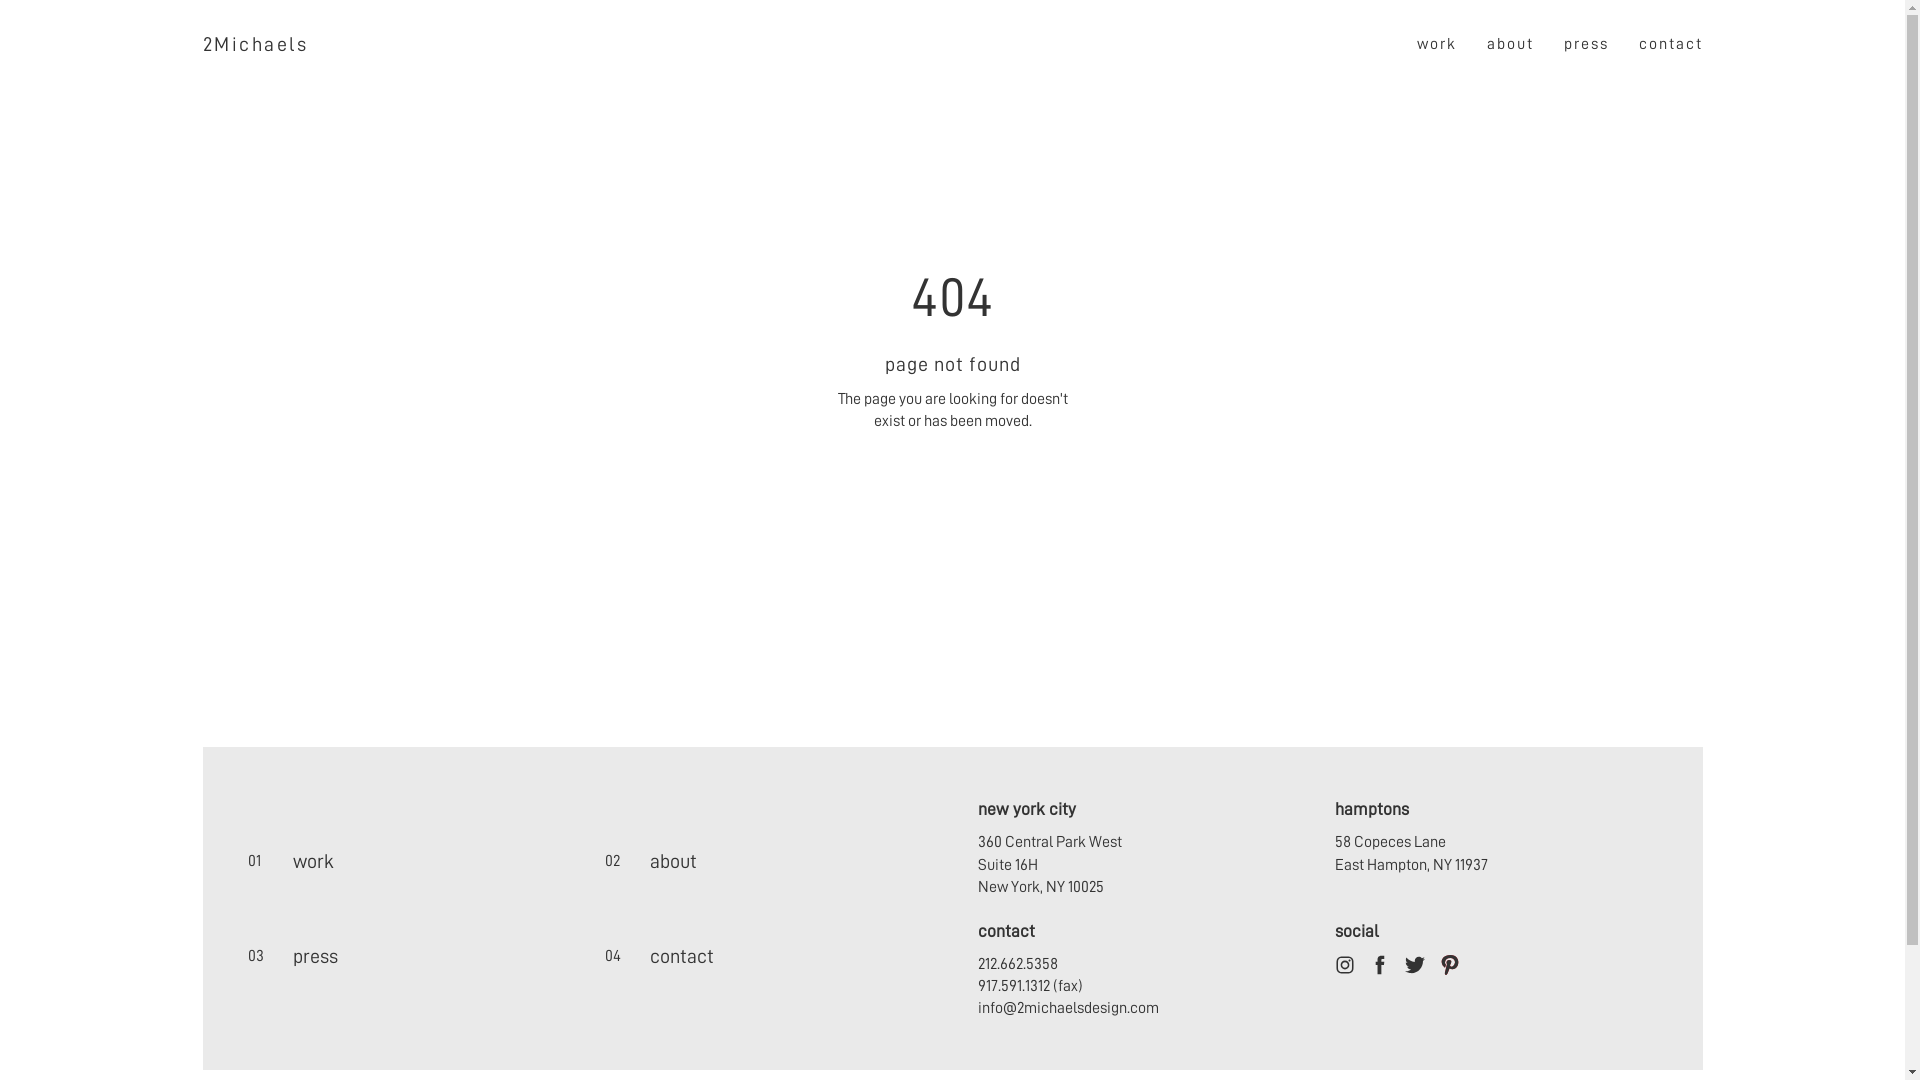  I want to click on work, so click(1436, 44).